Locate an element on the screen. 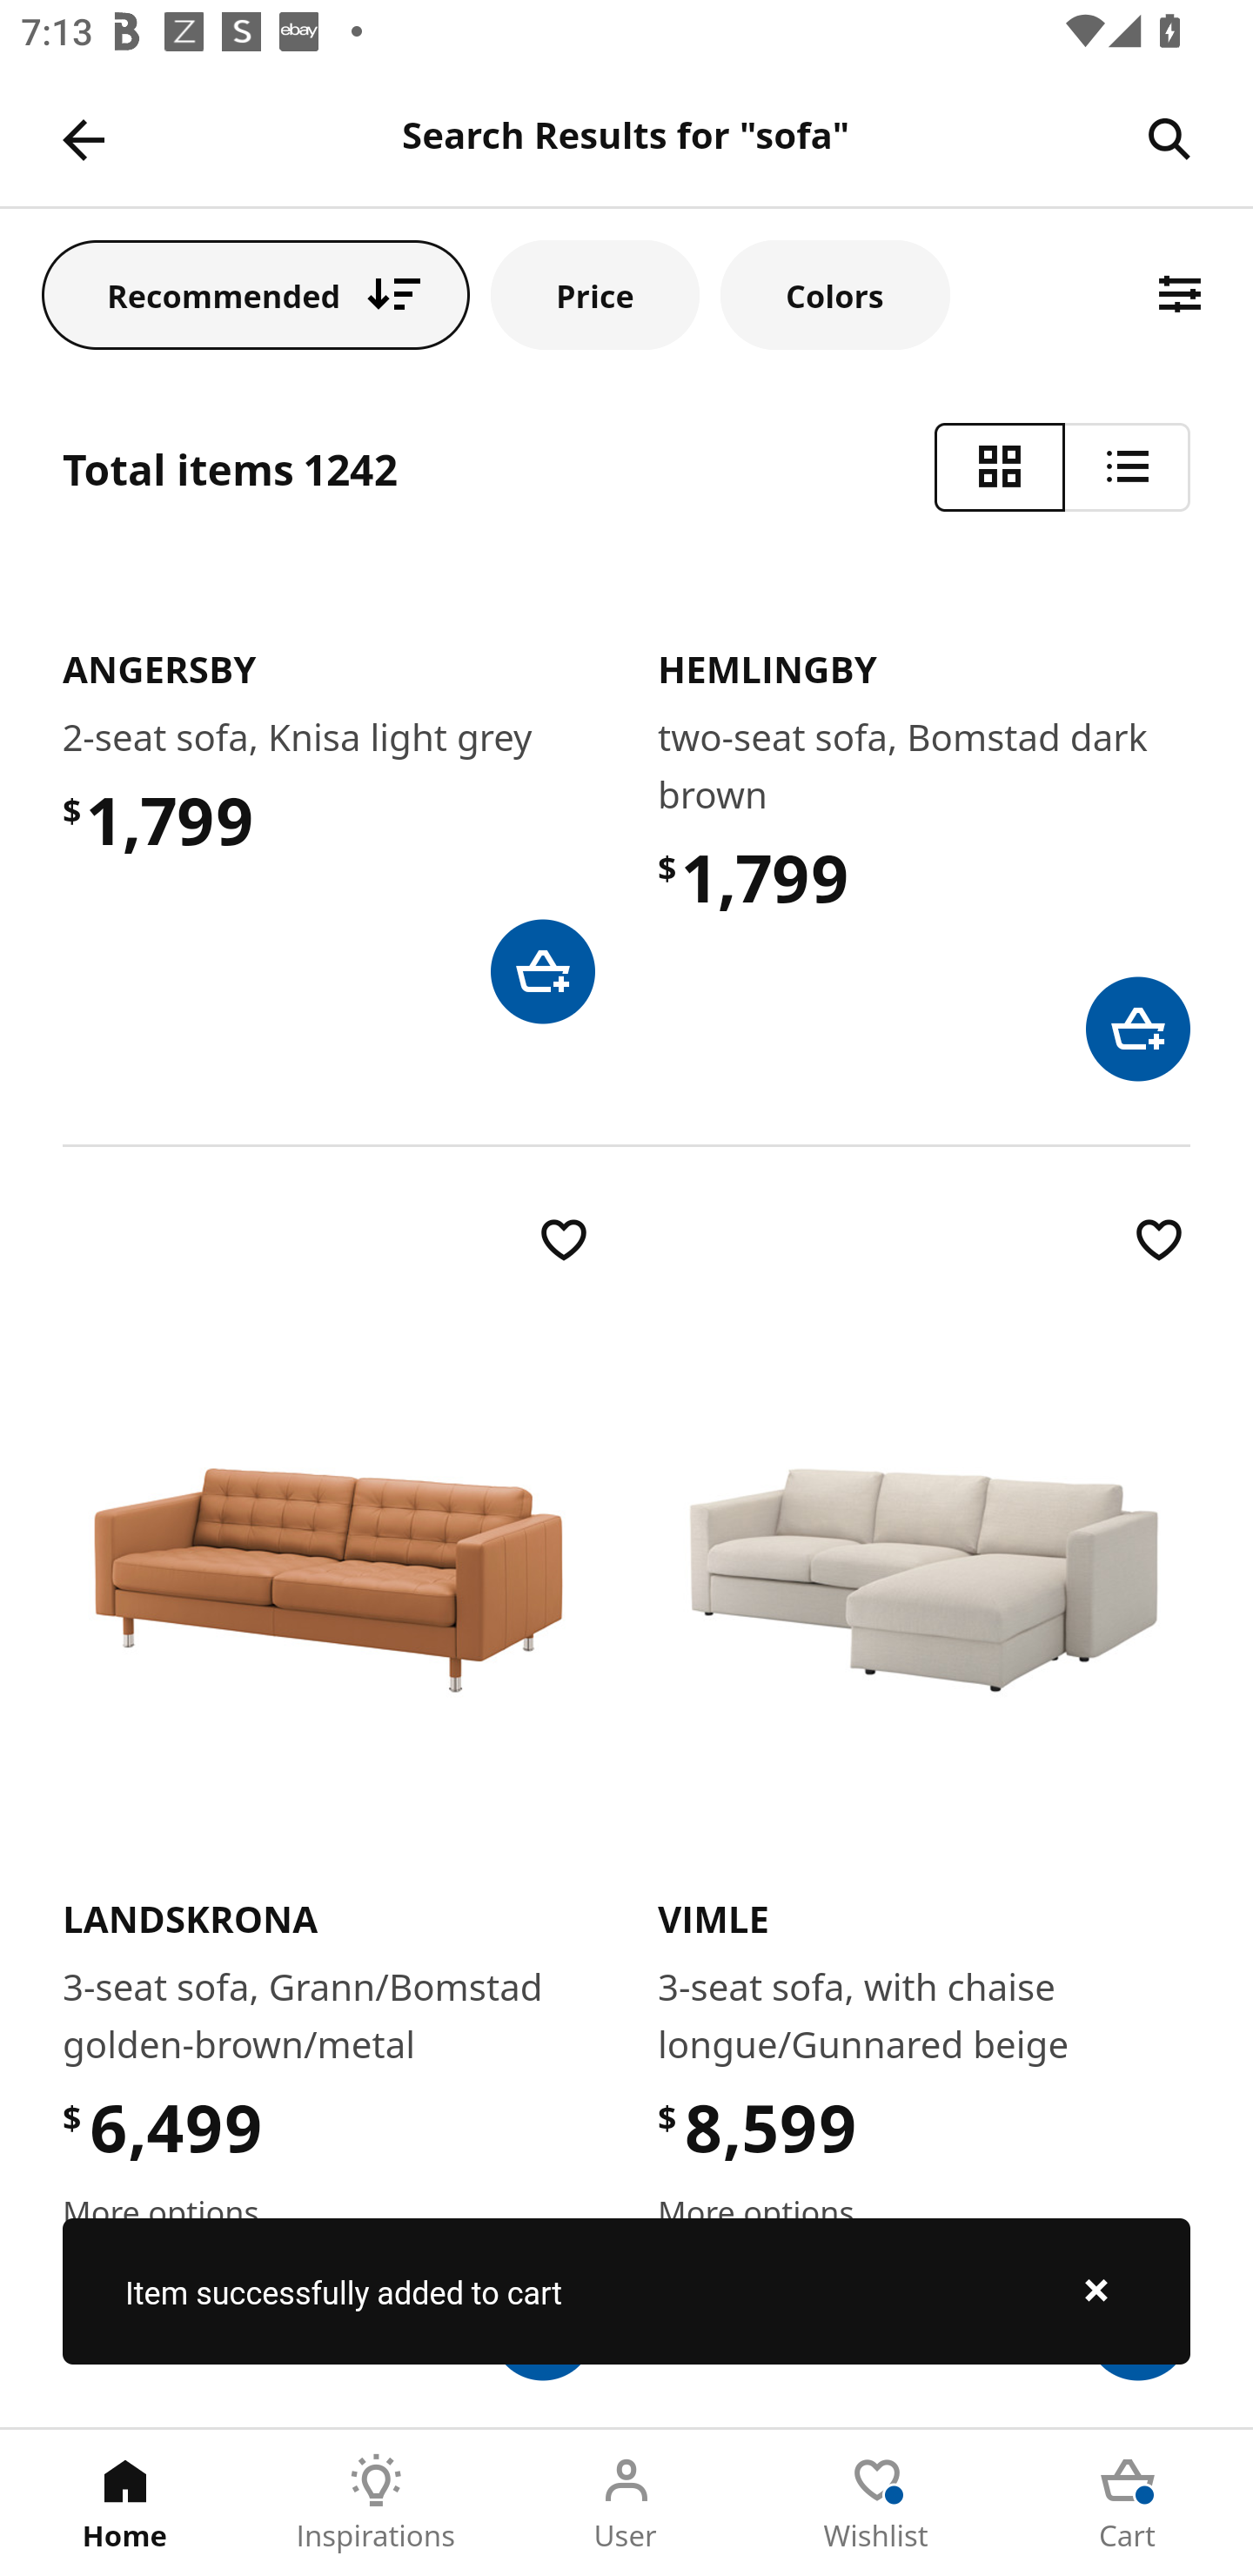 This screenshot has height=2576, width=1253. Price is located at coordinates (595, 294).